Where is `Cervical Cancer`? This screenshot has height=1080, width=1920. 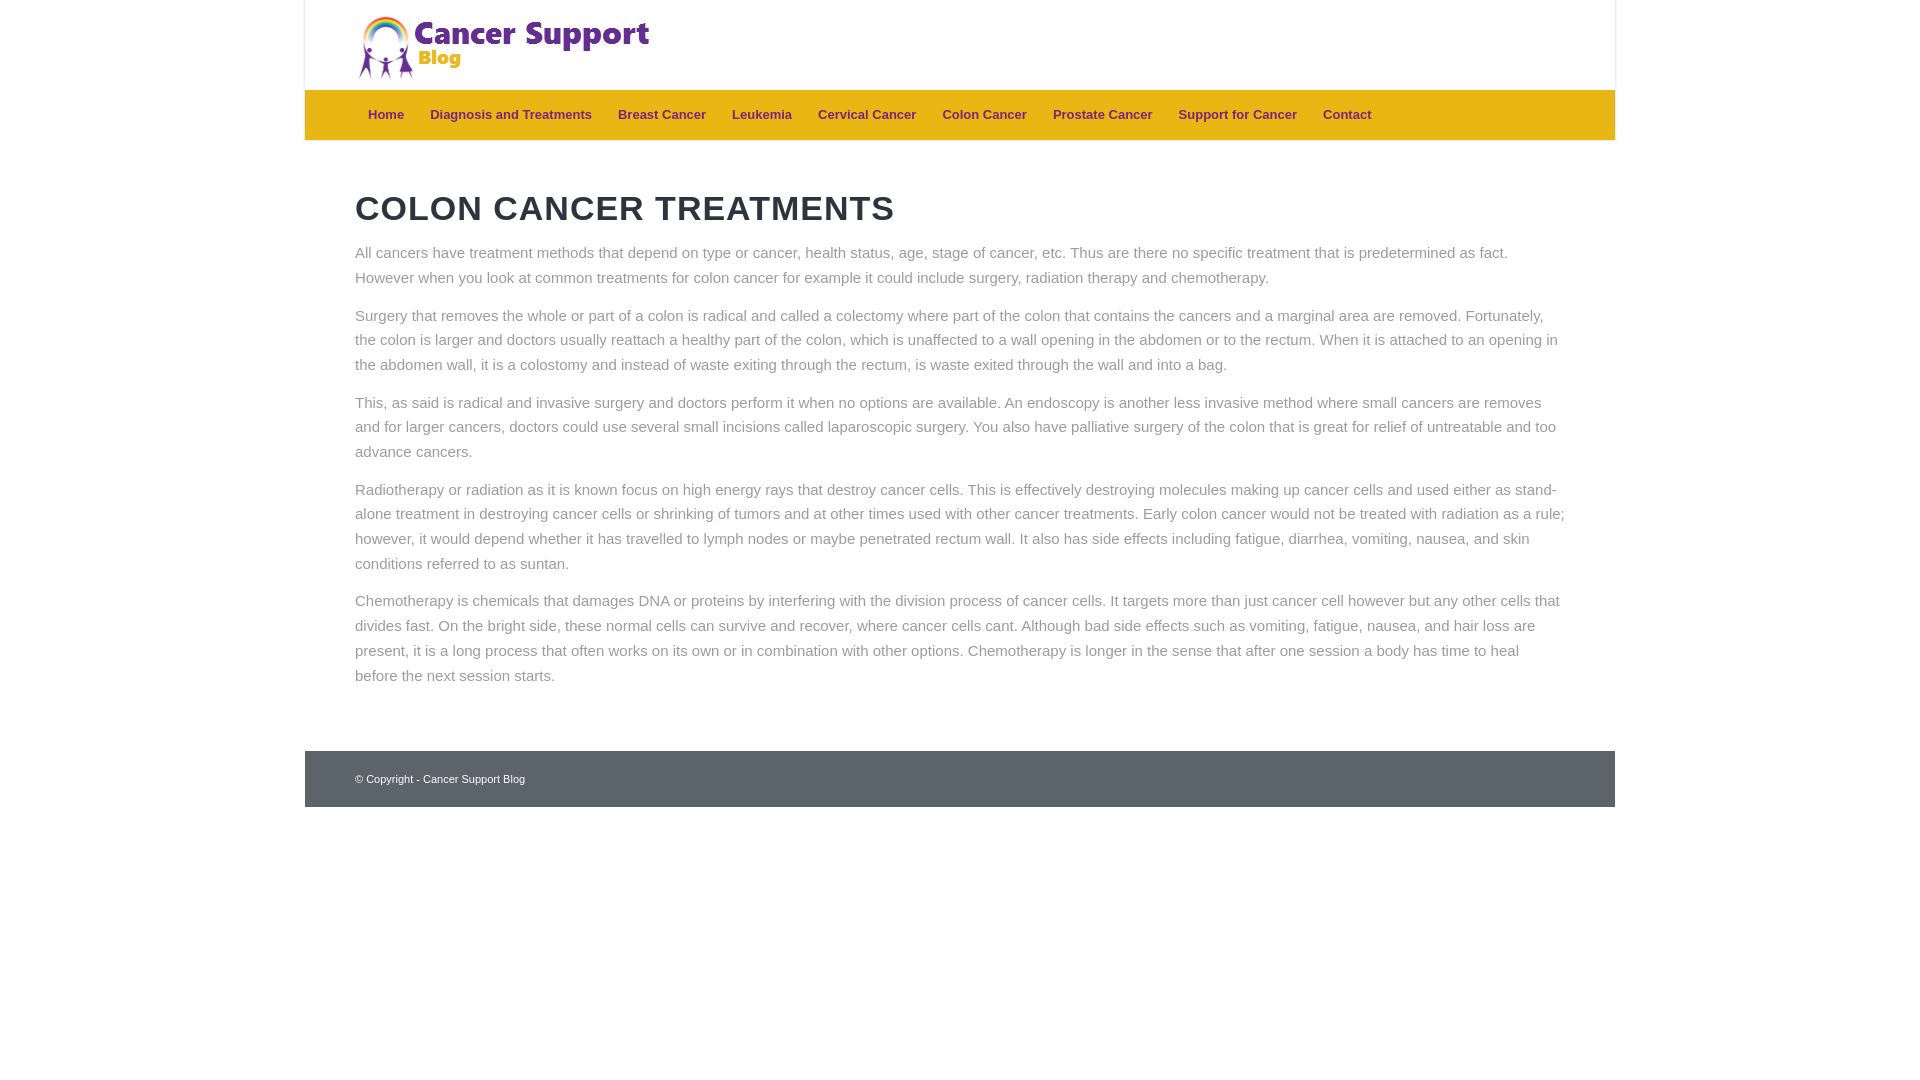
Cervical Cancer is located at coordinates (866, 114).